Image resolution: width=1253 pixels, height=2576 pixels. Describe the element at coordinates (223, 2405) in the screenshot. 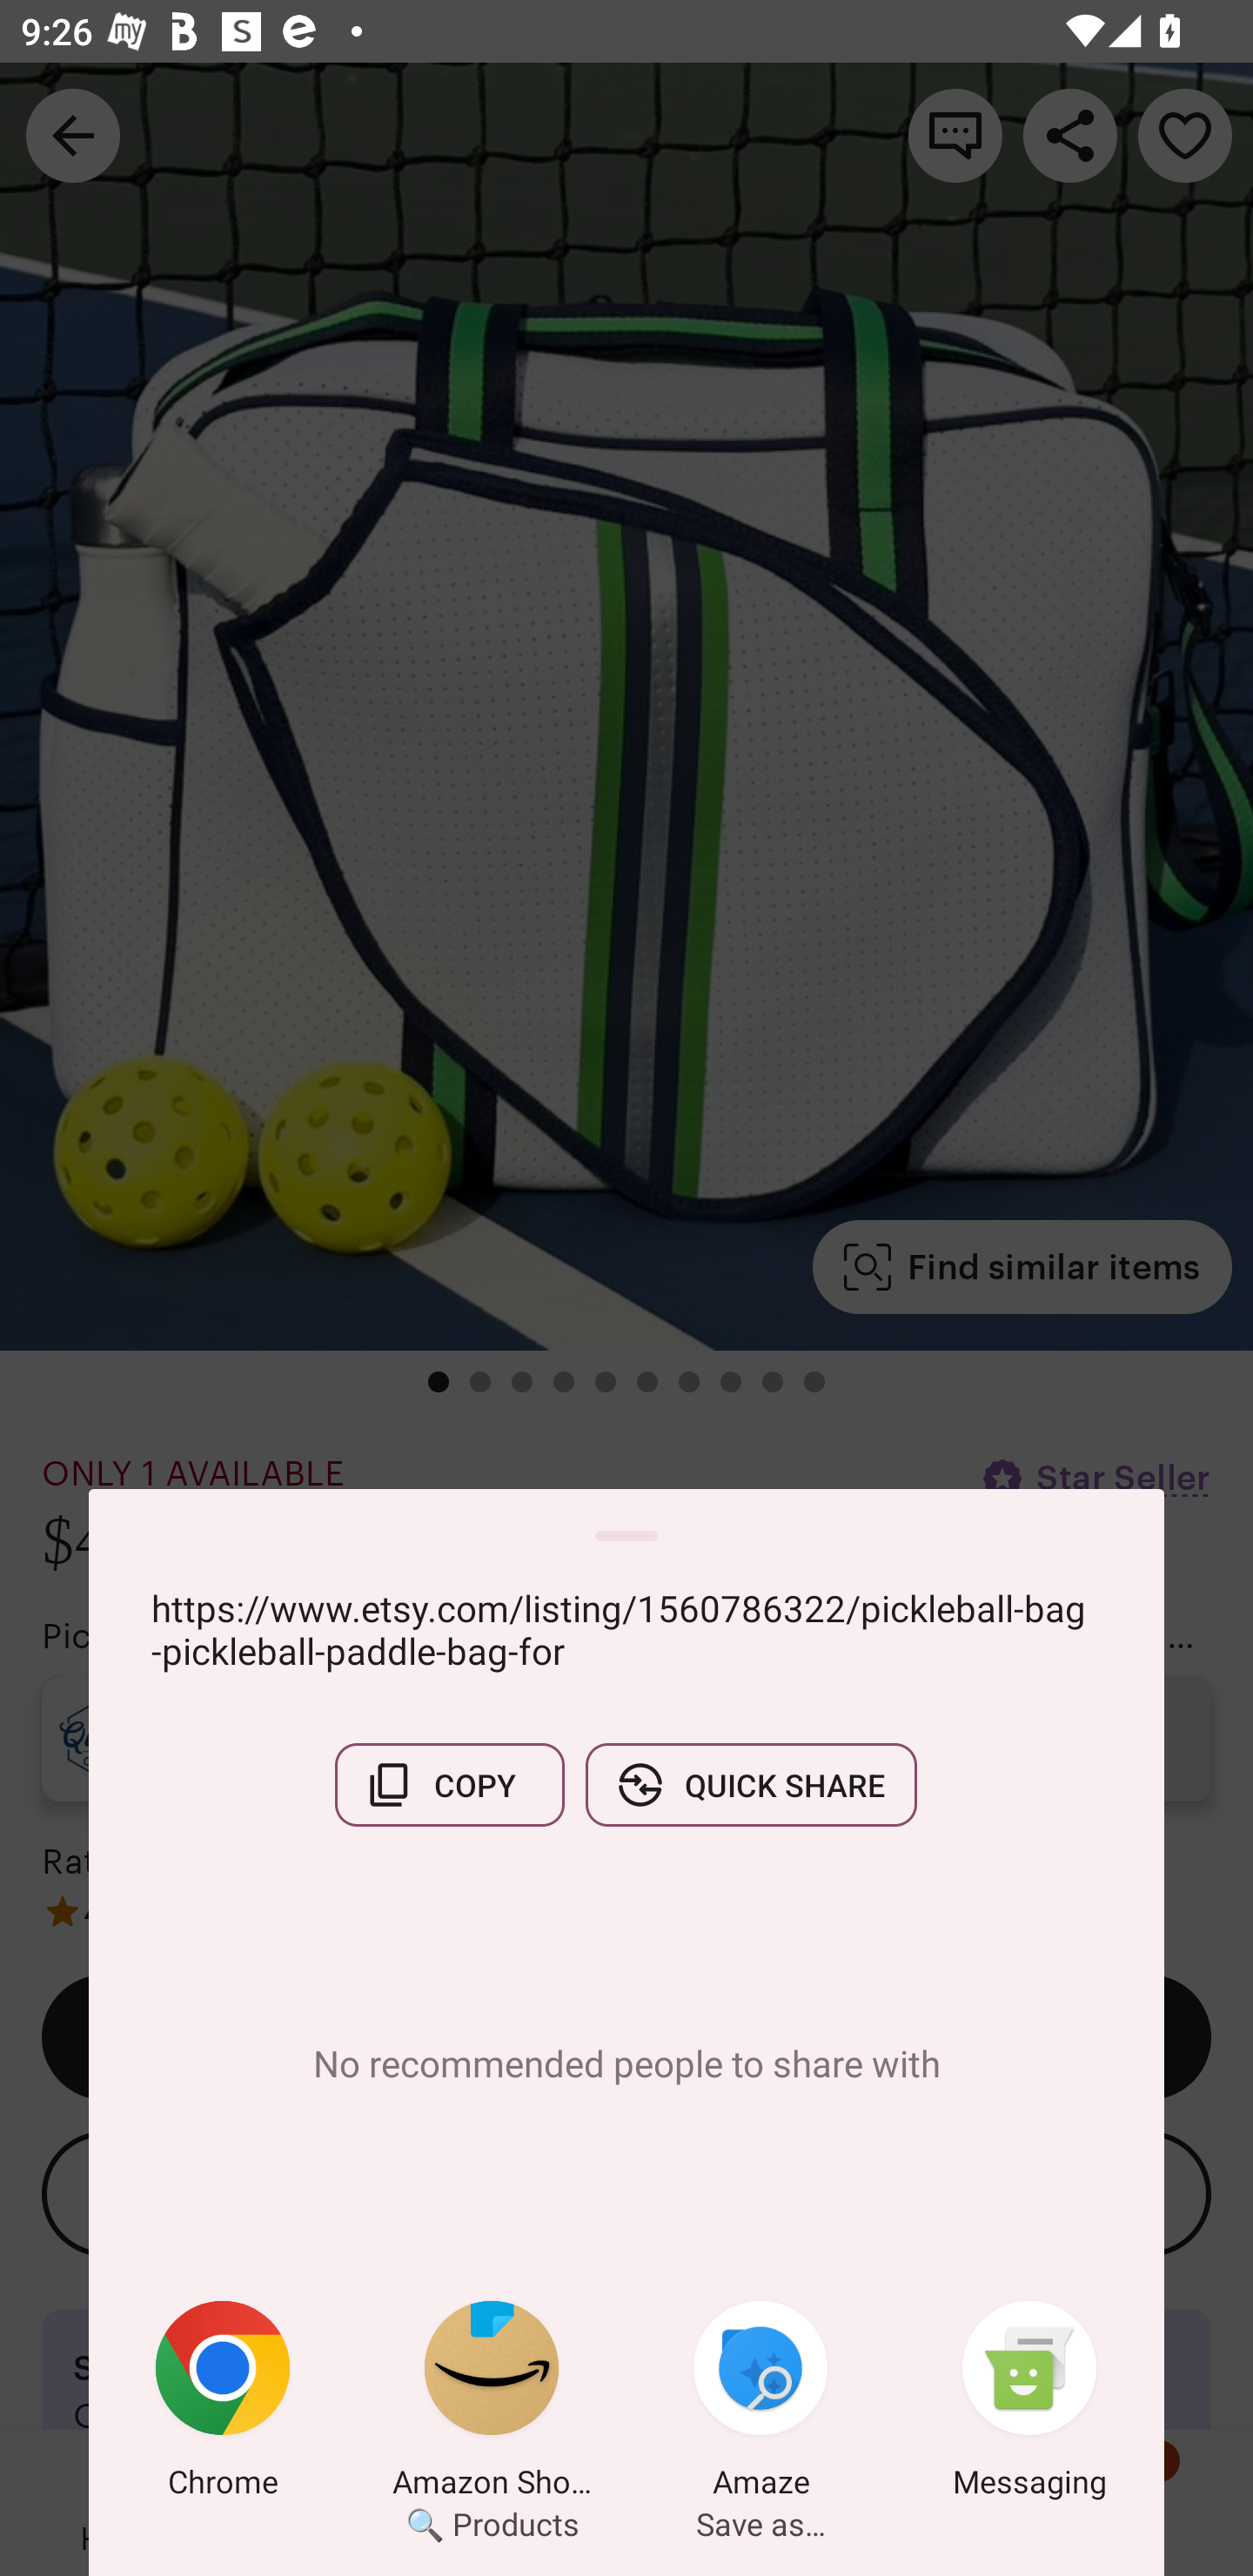

I see `Chrome` at that location.